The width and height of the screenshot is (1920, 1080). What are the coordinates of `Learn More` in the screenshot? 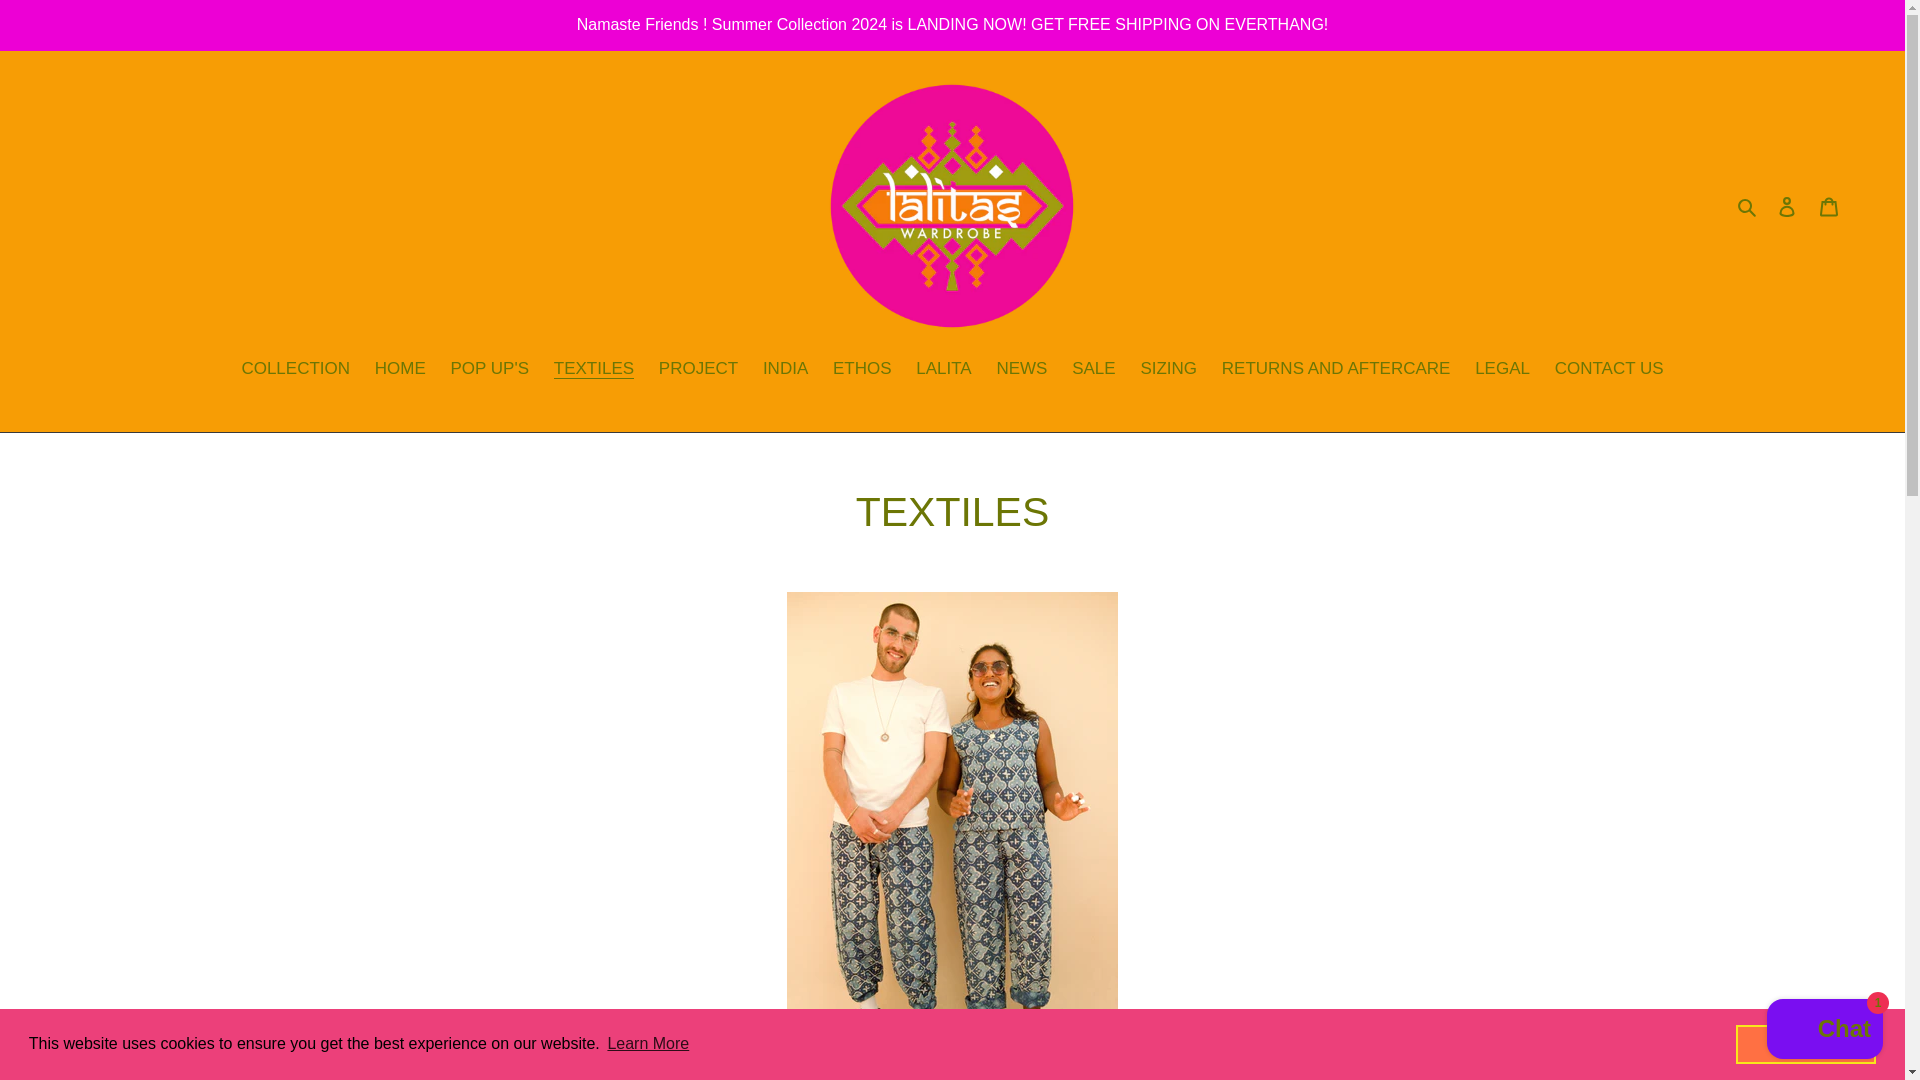 It's located at (648, 1044).